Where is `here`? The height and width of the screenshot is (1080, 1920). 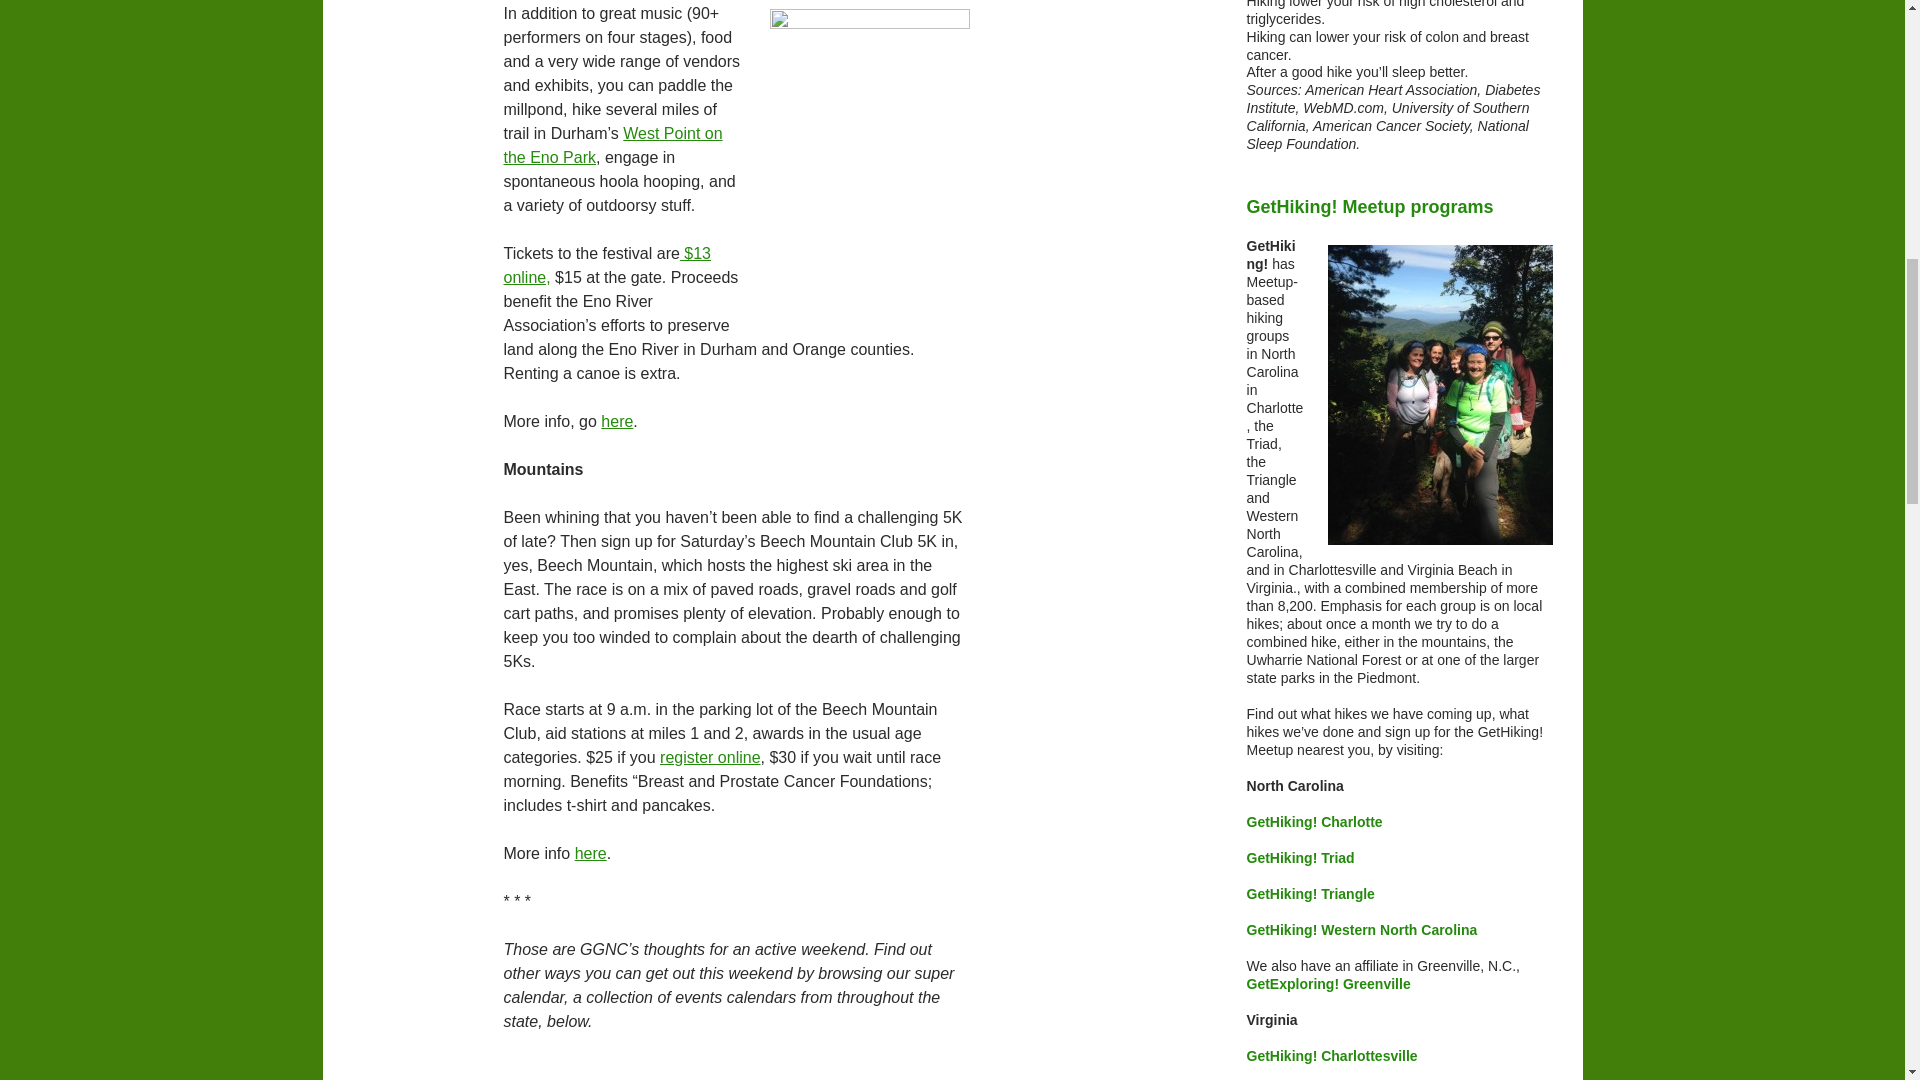
here is located at coordinates (616, 420).